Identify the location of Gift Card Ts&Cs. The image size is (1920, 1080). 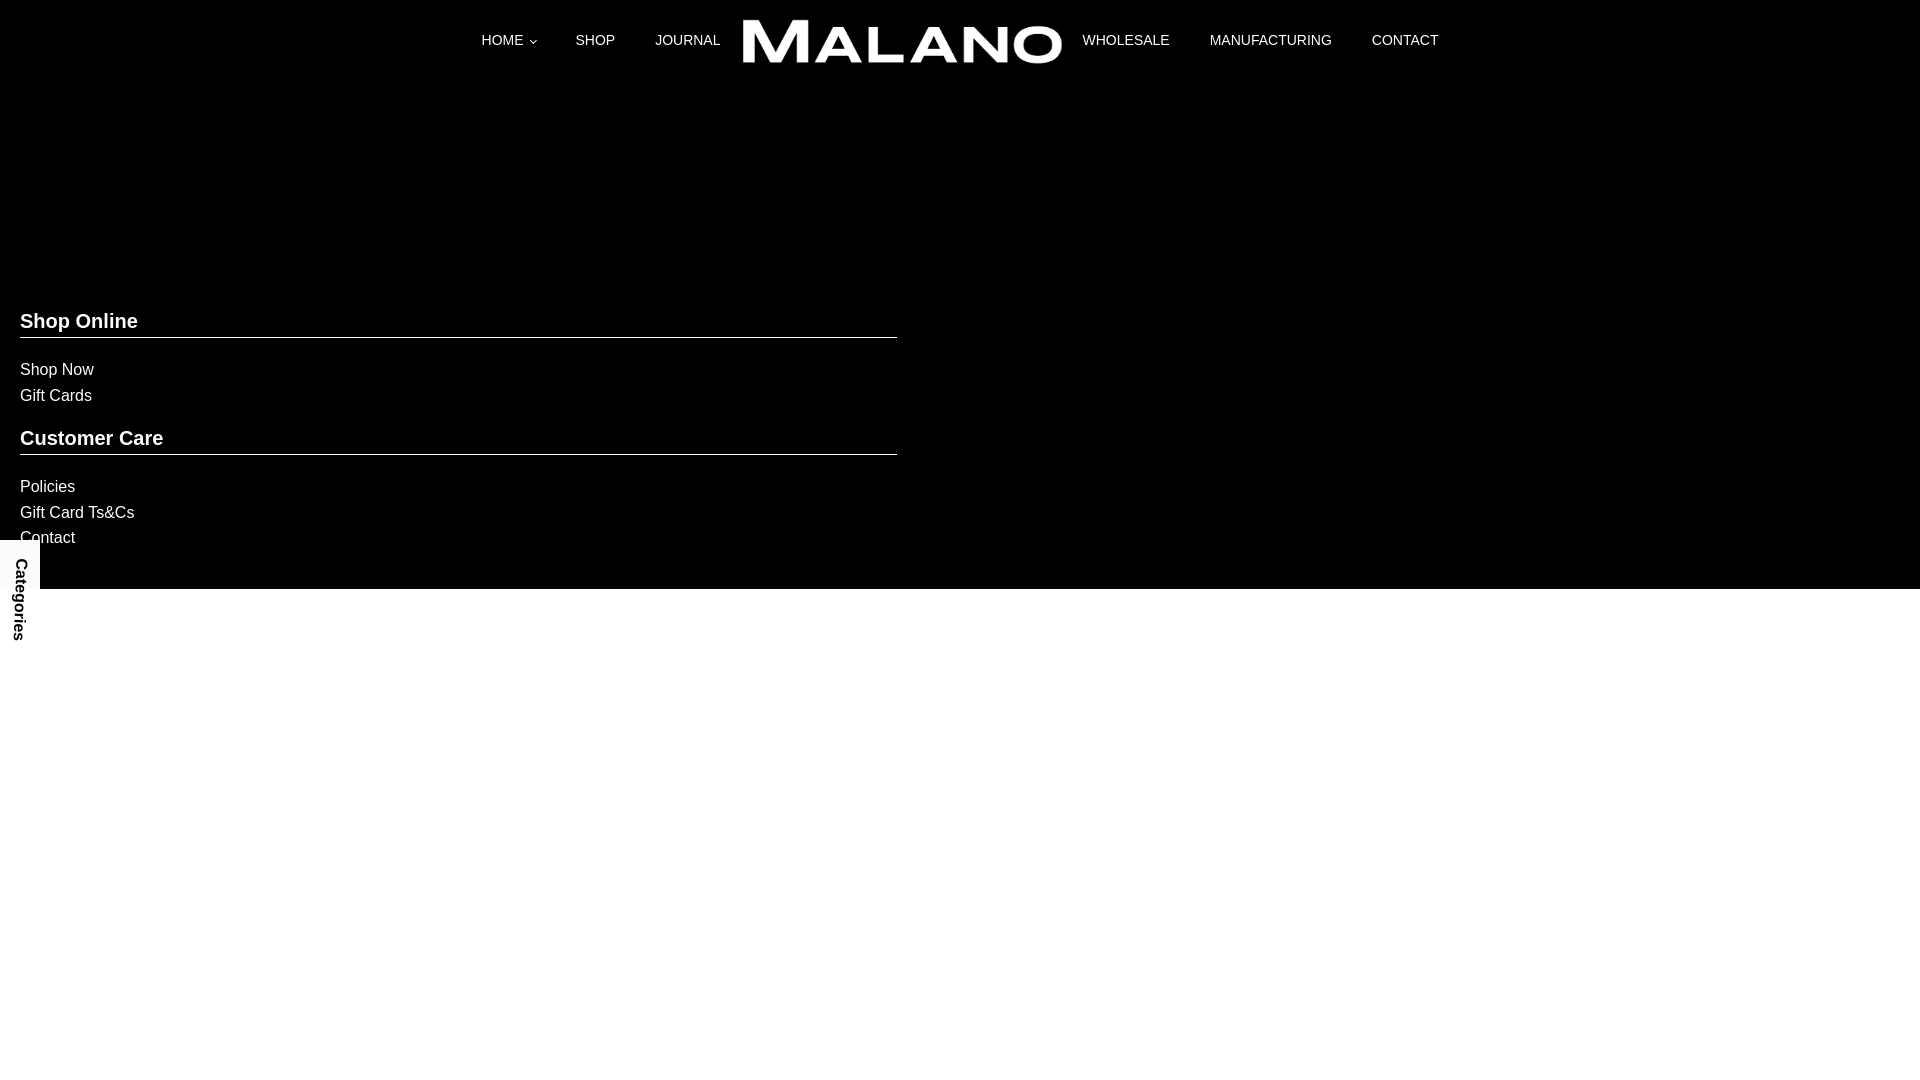
(77, 513).